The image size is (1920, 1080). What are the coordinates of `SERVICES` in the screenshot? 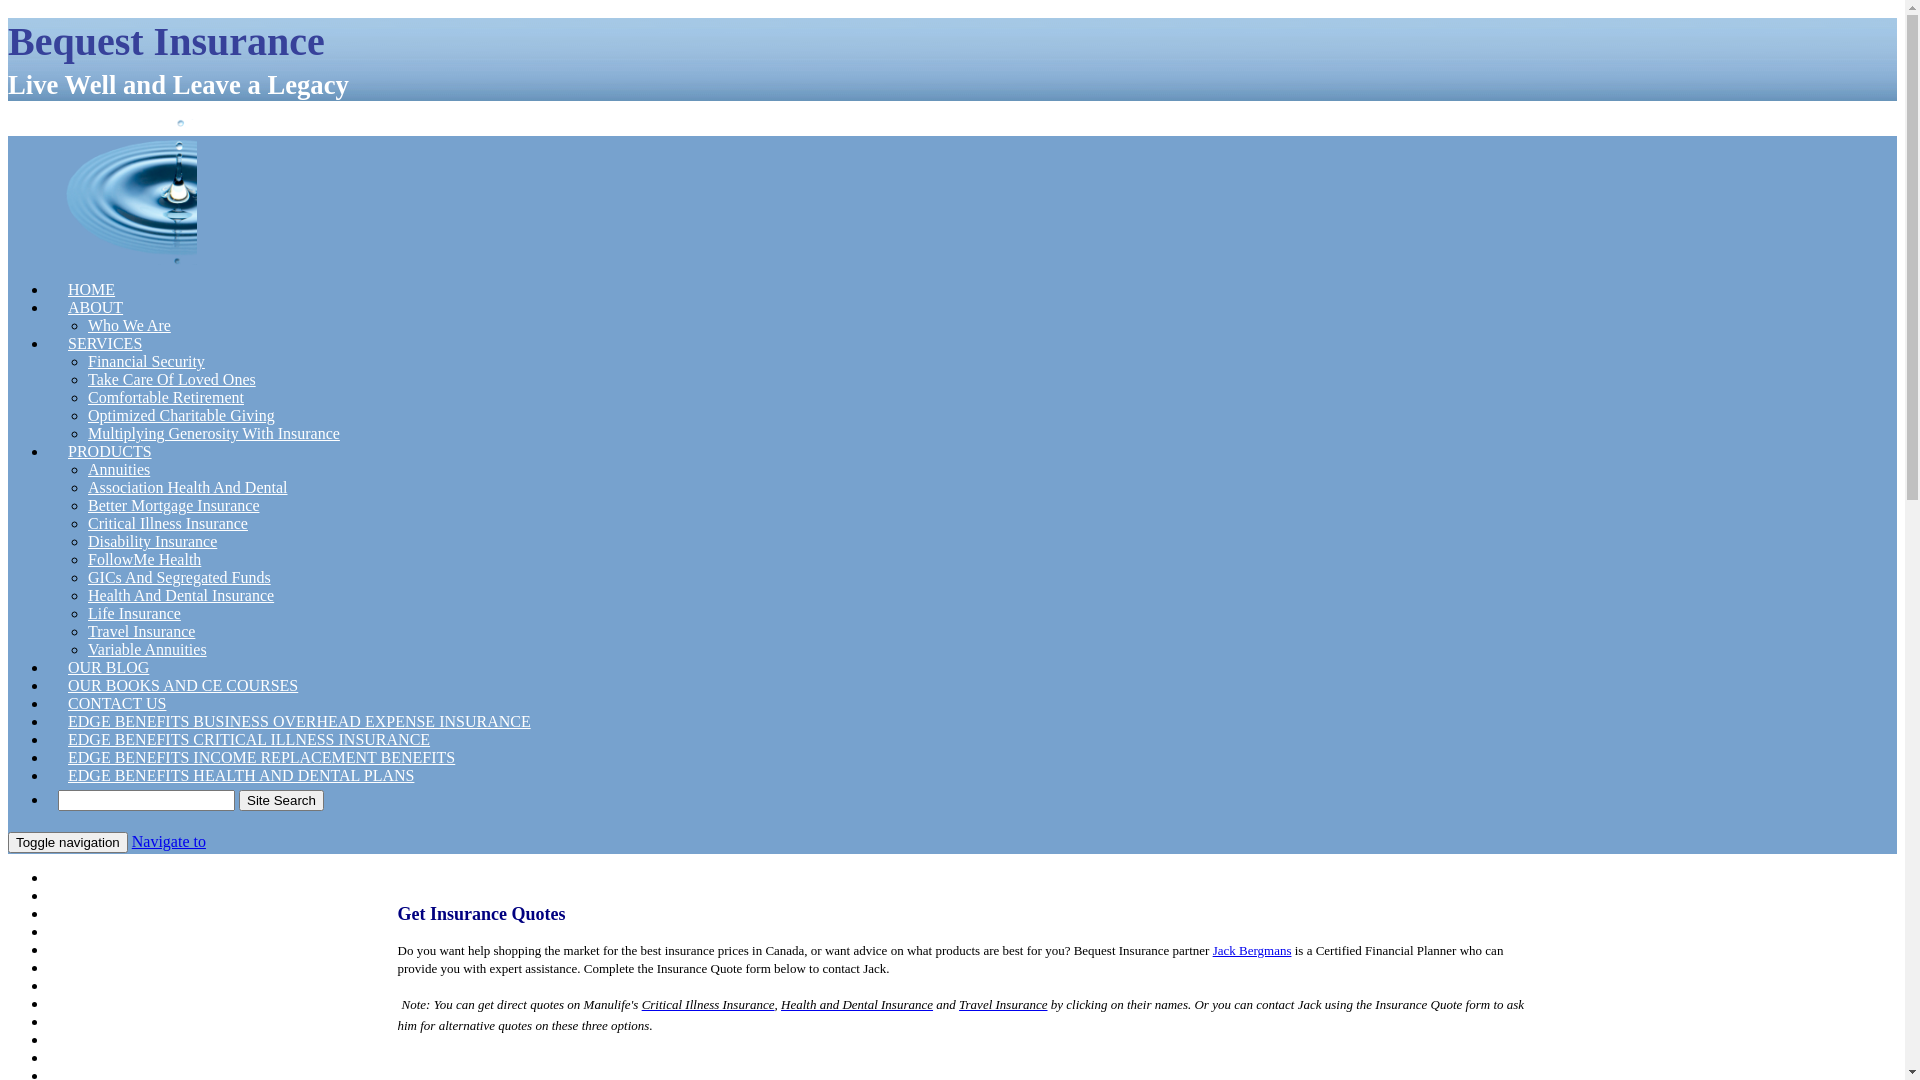 It's located at (105, 344).